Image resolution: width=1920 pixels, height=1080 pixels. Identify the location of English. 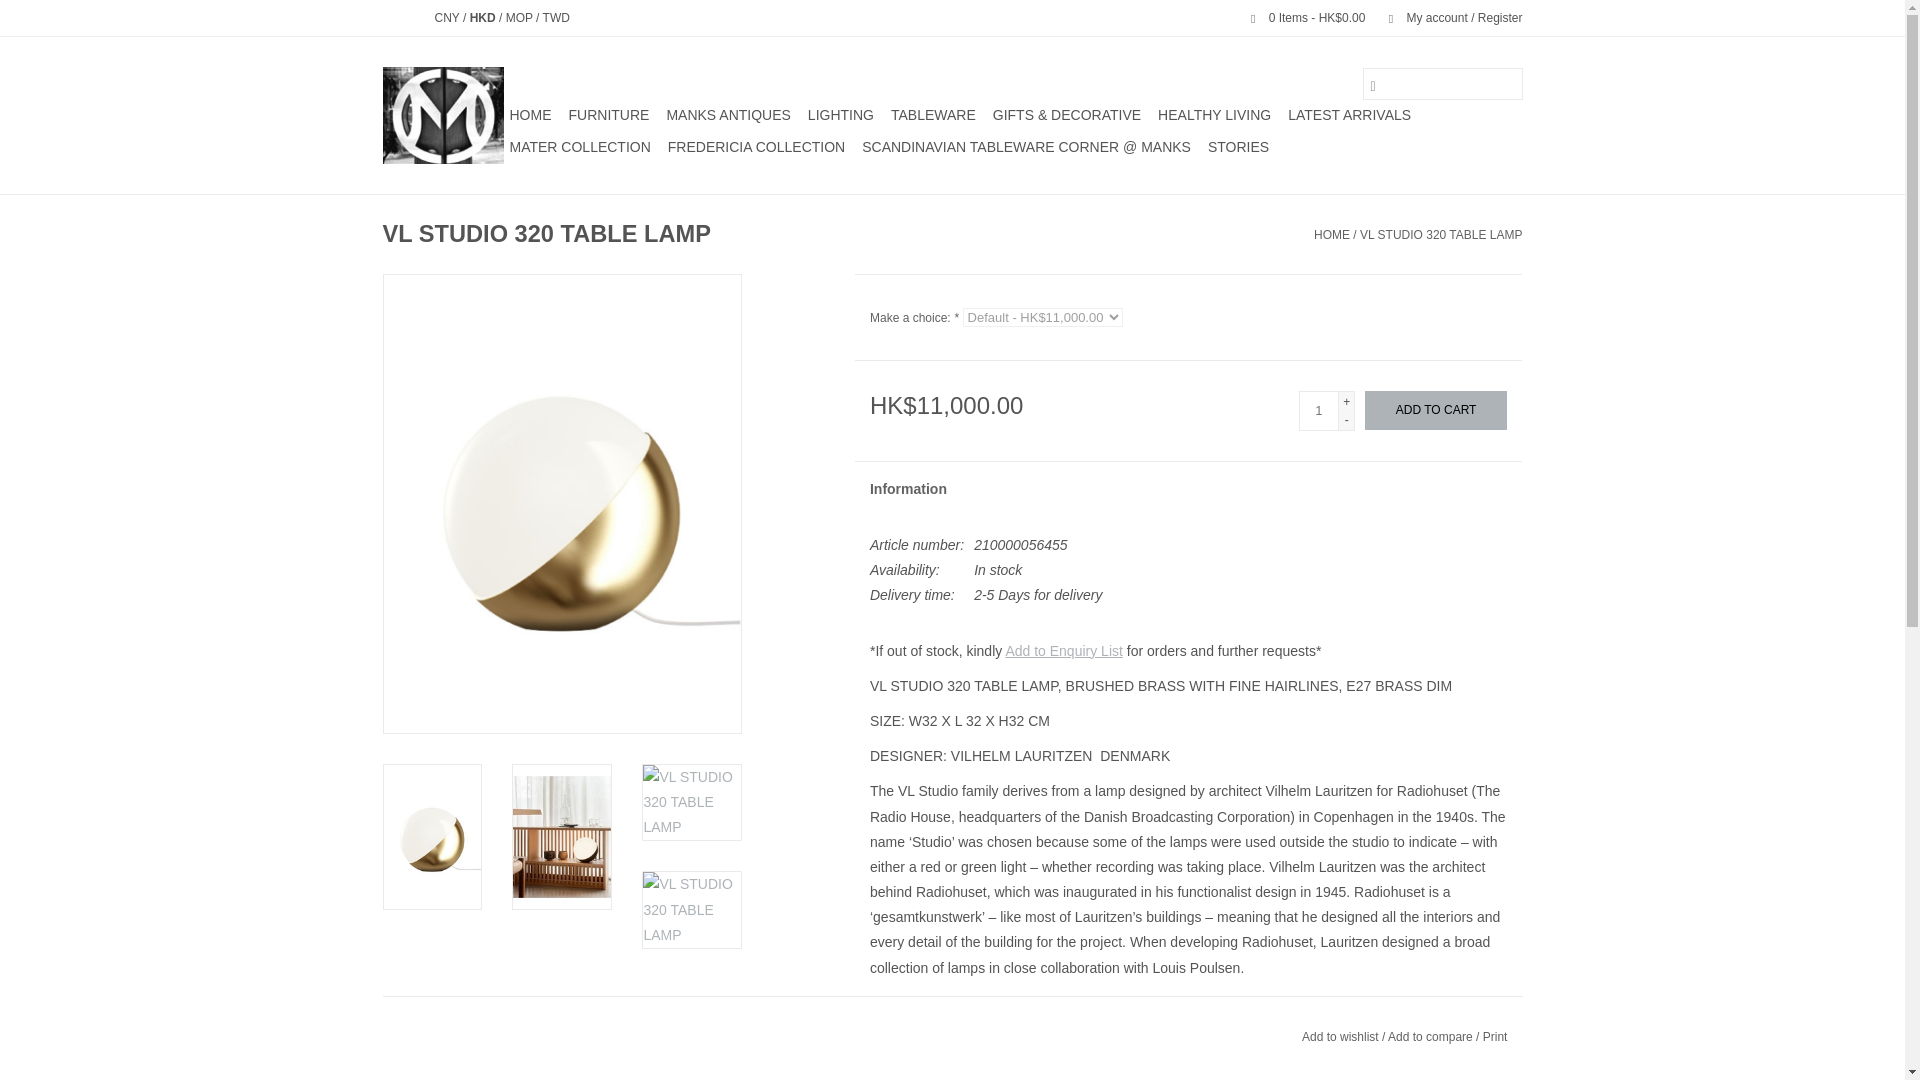
(390, 17).